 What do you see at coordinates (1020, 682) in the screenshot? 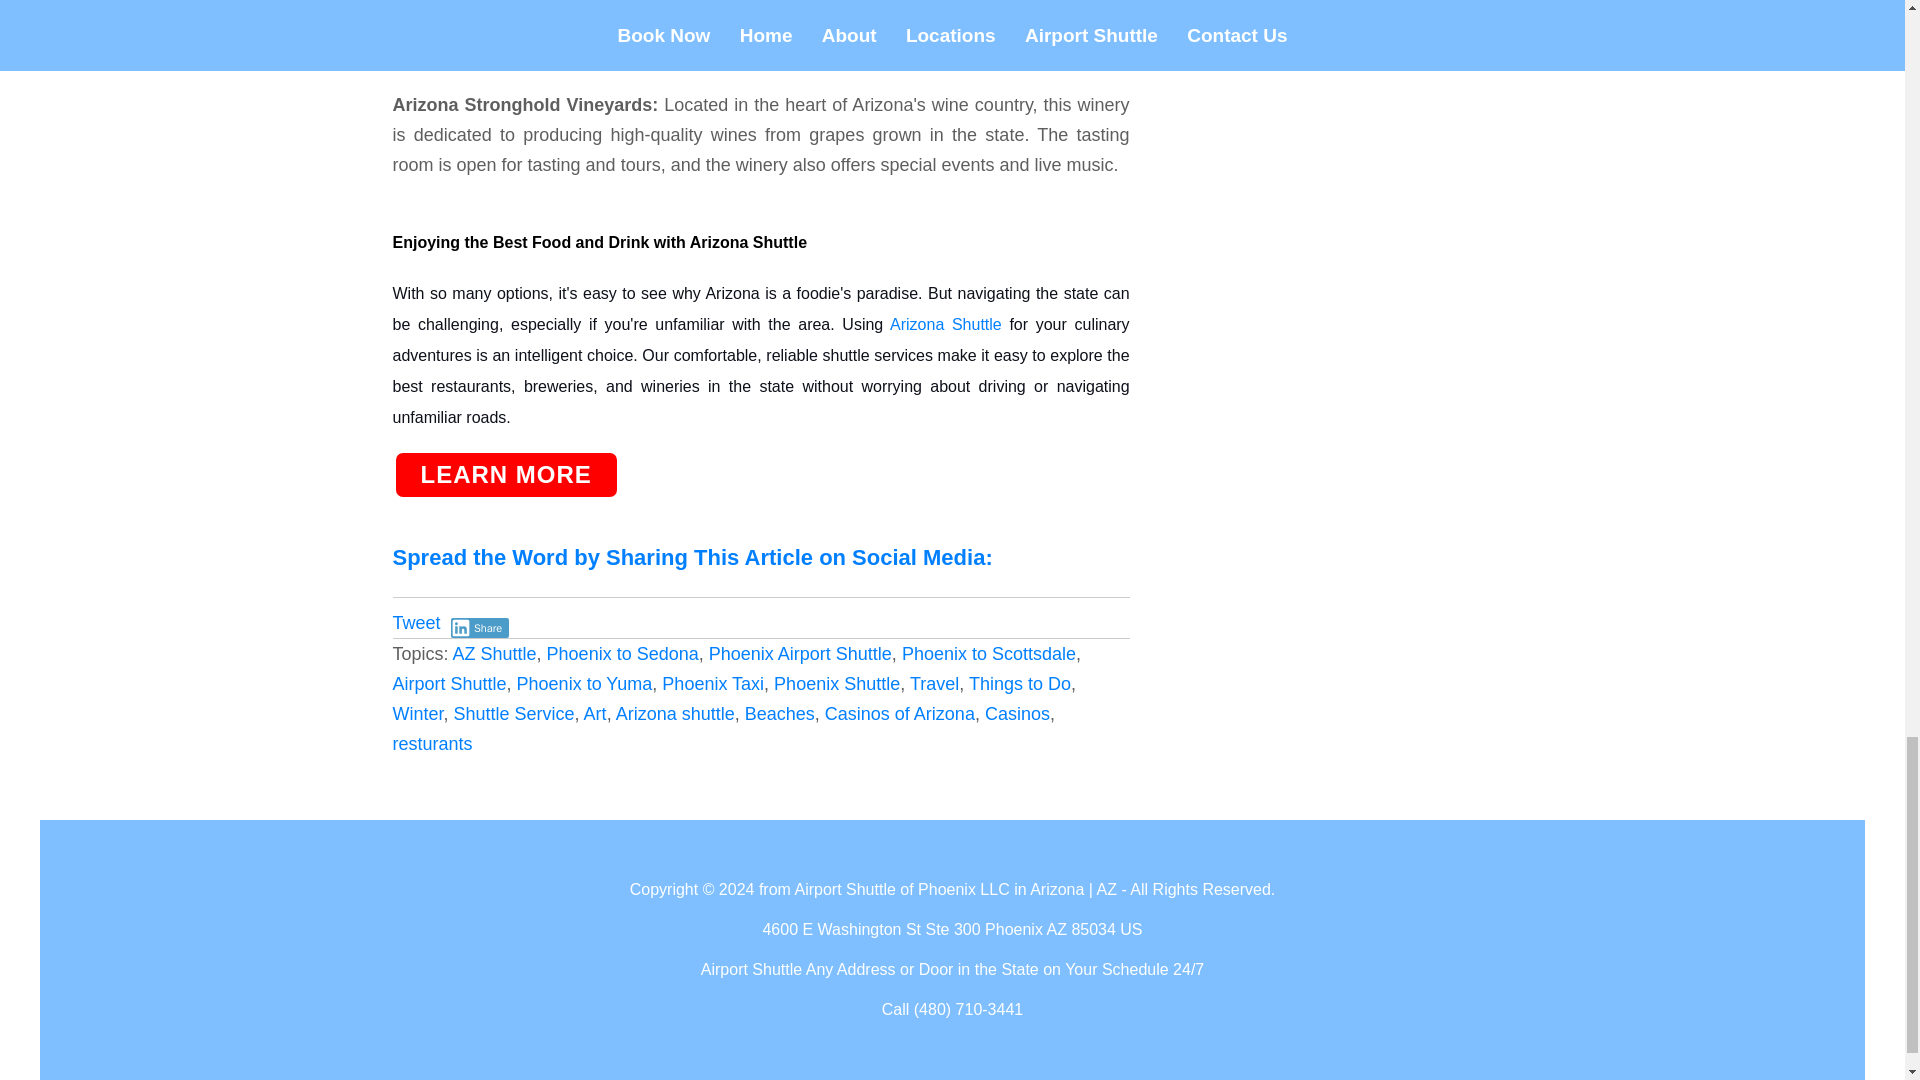
I see `Things to Do` at bounding box center [1020, 682].